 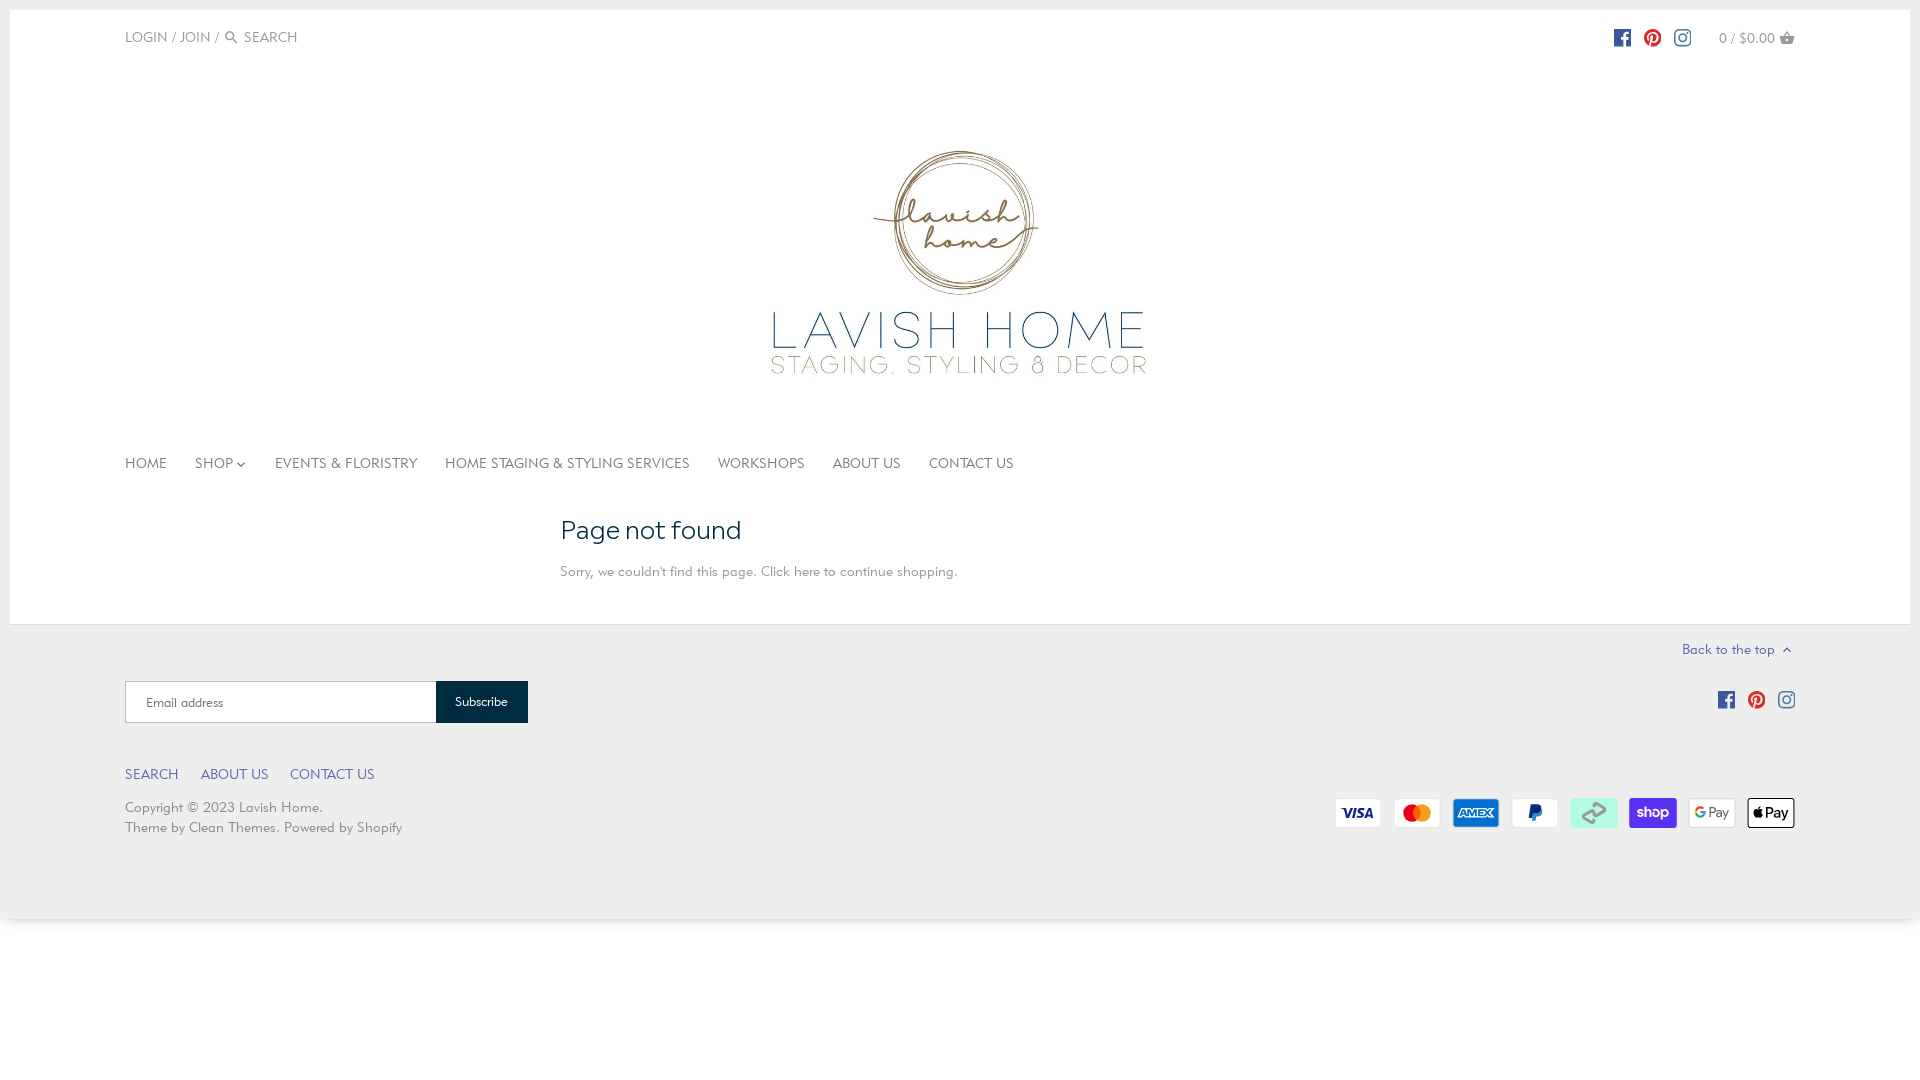 What do you see at coordinates (762, 466) in the screenshot?
I see `WORKSHOPS` at bounding box center [762, 466].